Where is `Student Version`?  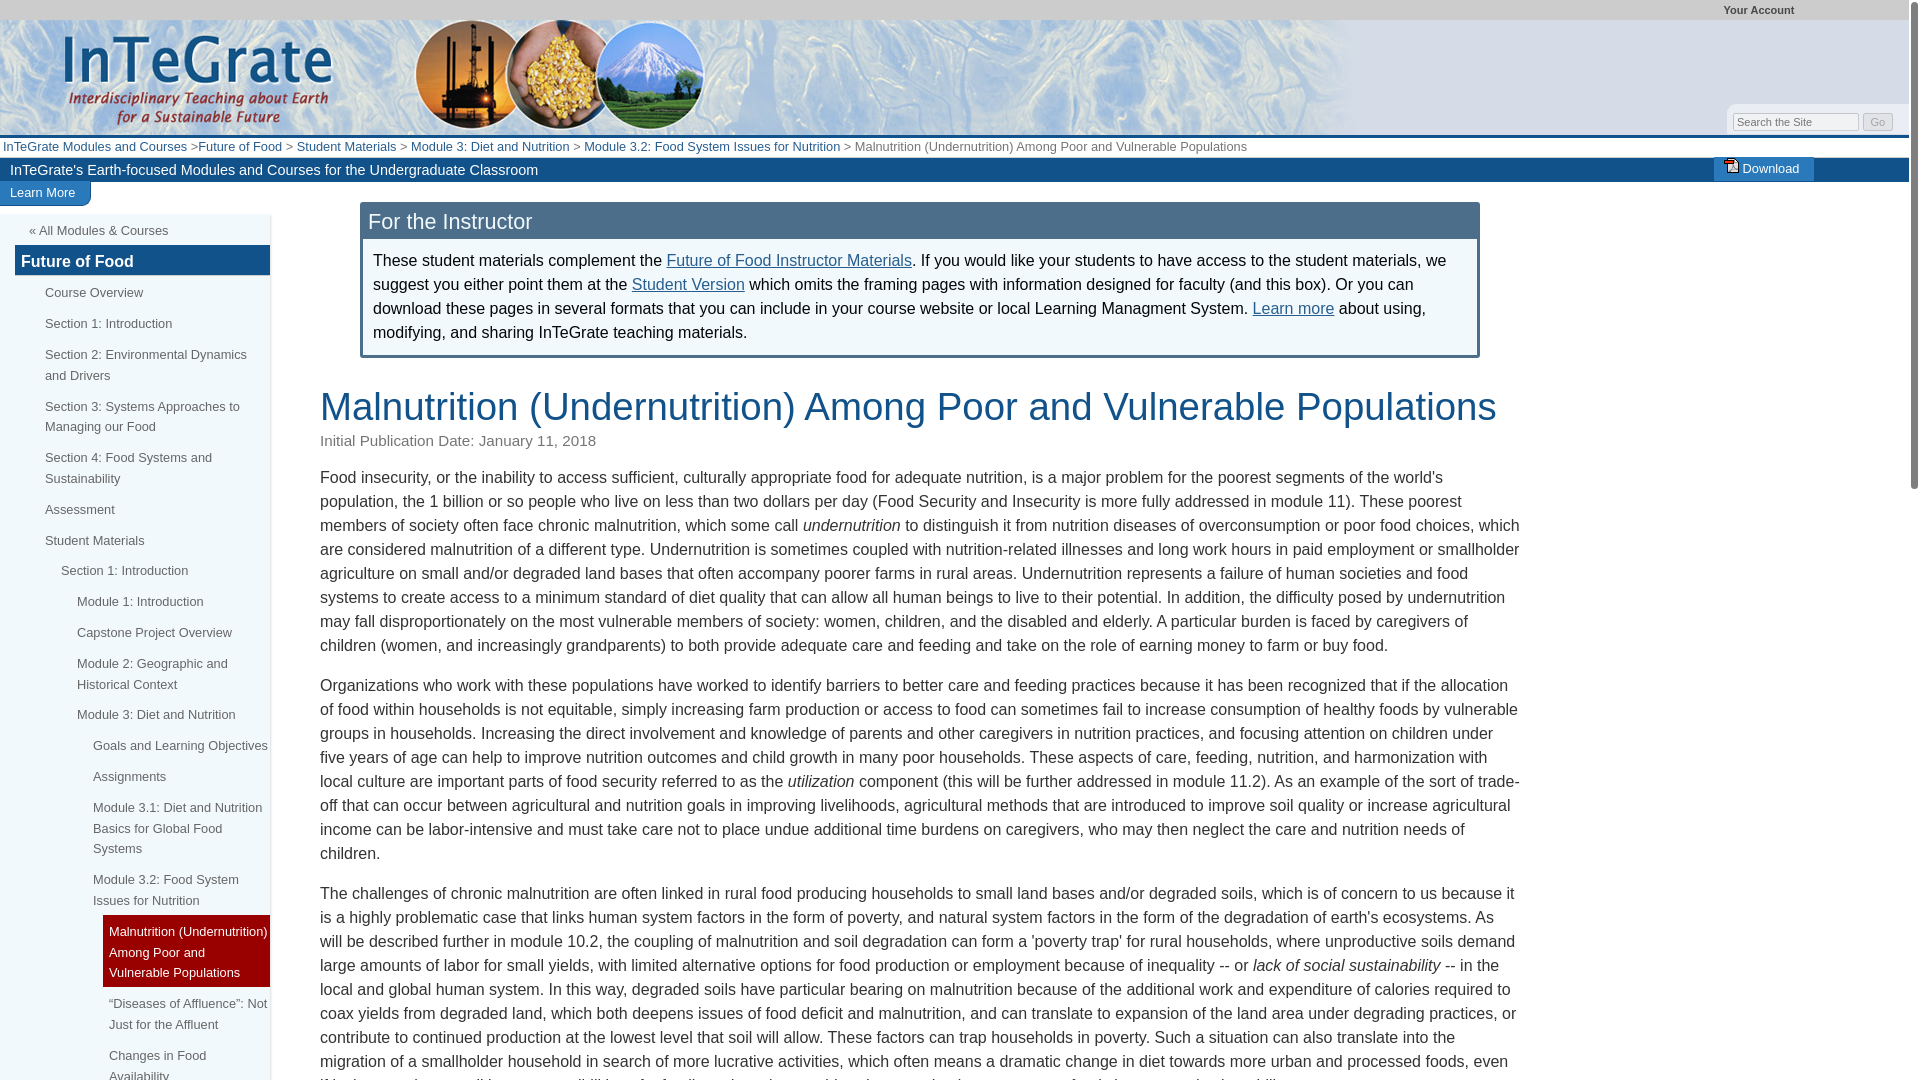 Student Version is located at coordinates (688, 284).